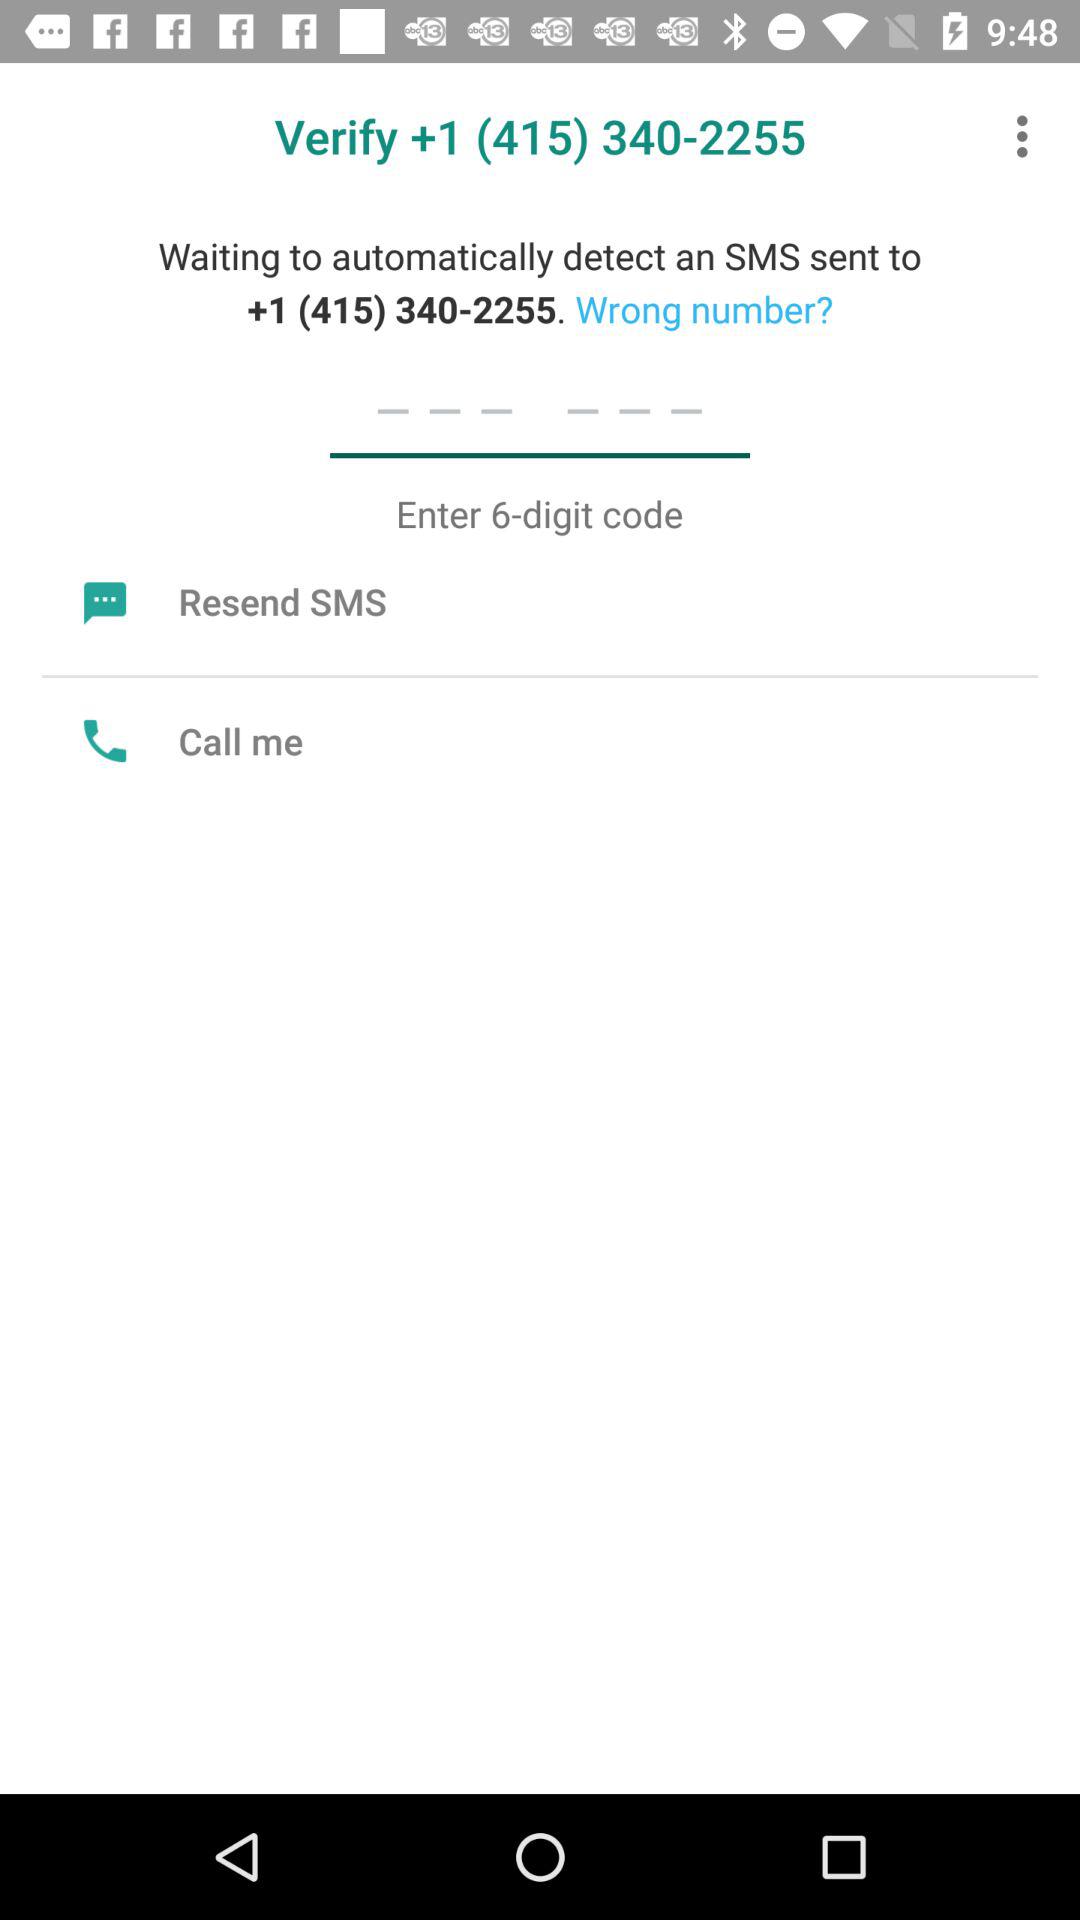 This screenshot has height=1920, width=1080. I want to click on scroll until the waiting to automatically, so click(540, 282).